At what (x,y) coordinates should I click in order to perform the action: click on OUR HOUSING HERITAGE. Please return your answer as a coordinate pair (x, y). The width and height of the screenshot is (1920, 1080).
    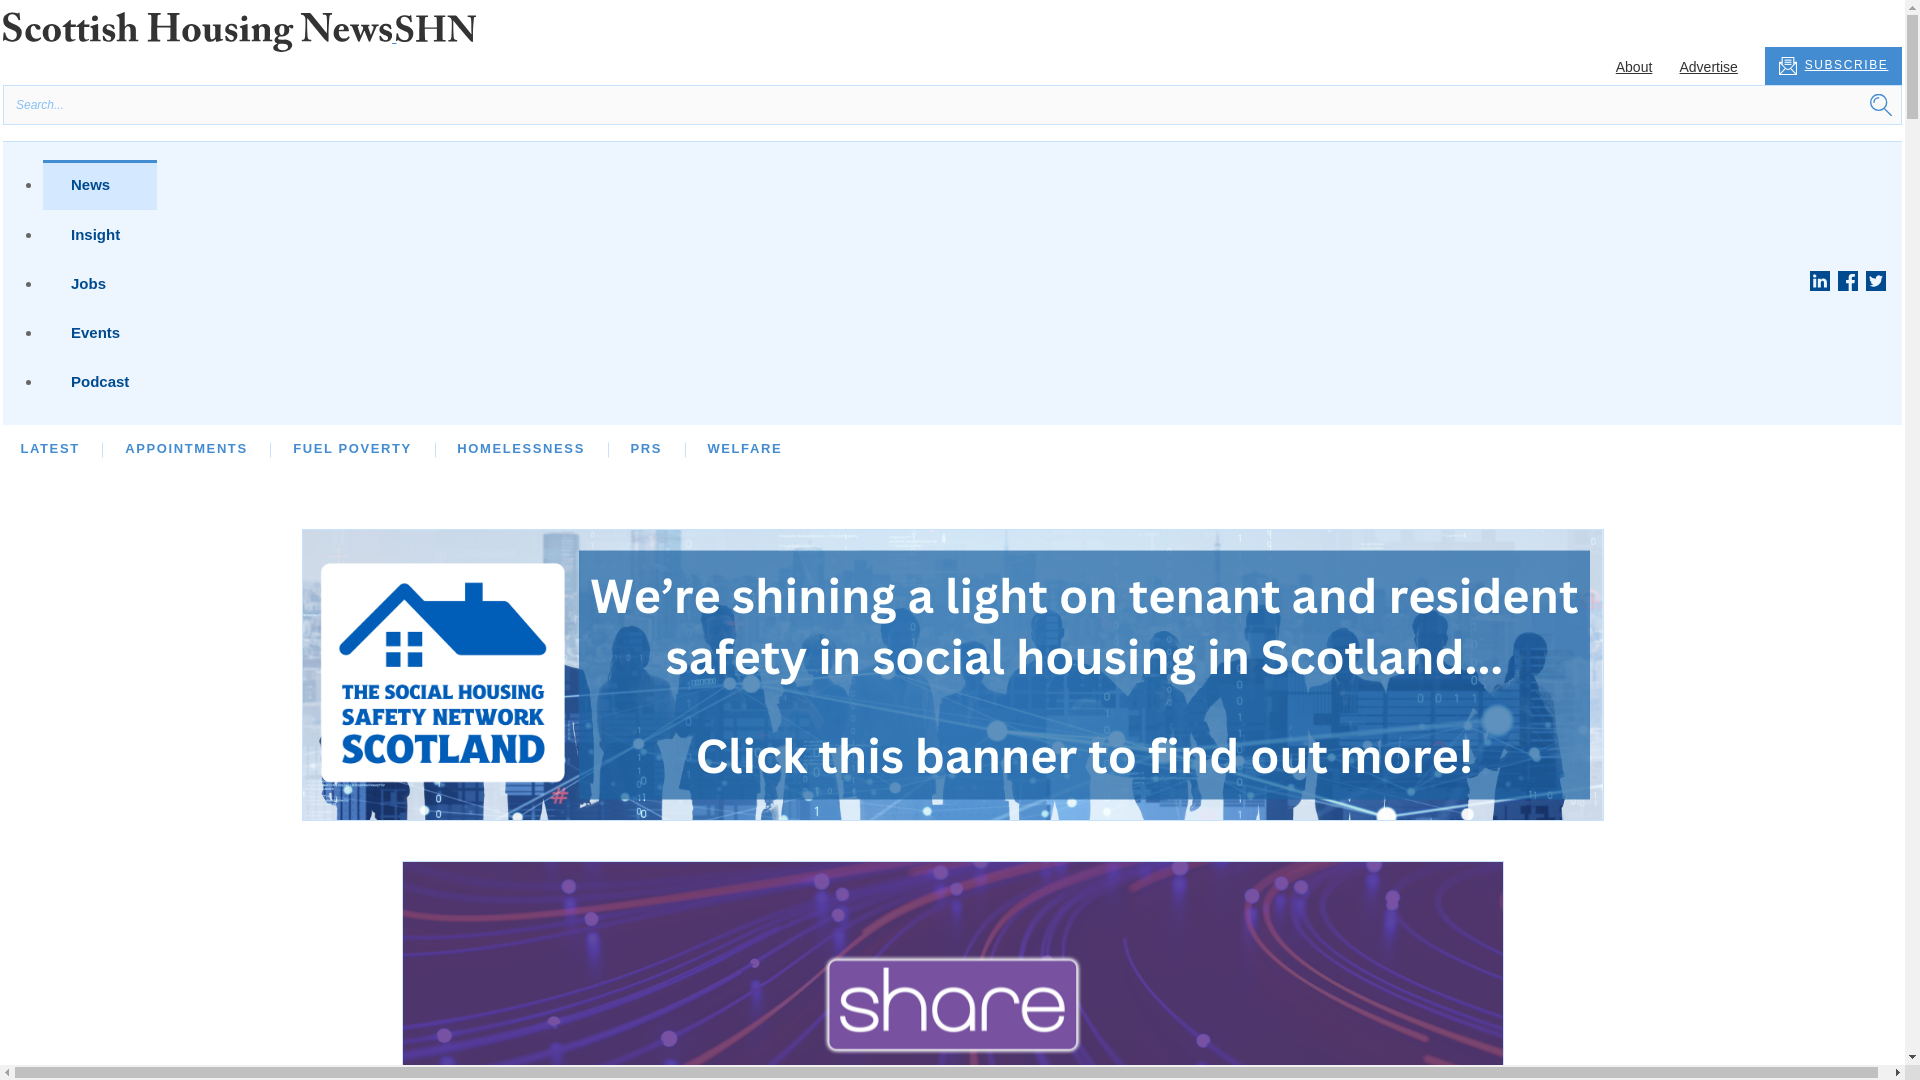
    Looking at the image, I should click on (1061, 448).